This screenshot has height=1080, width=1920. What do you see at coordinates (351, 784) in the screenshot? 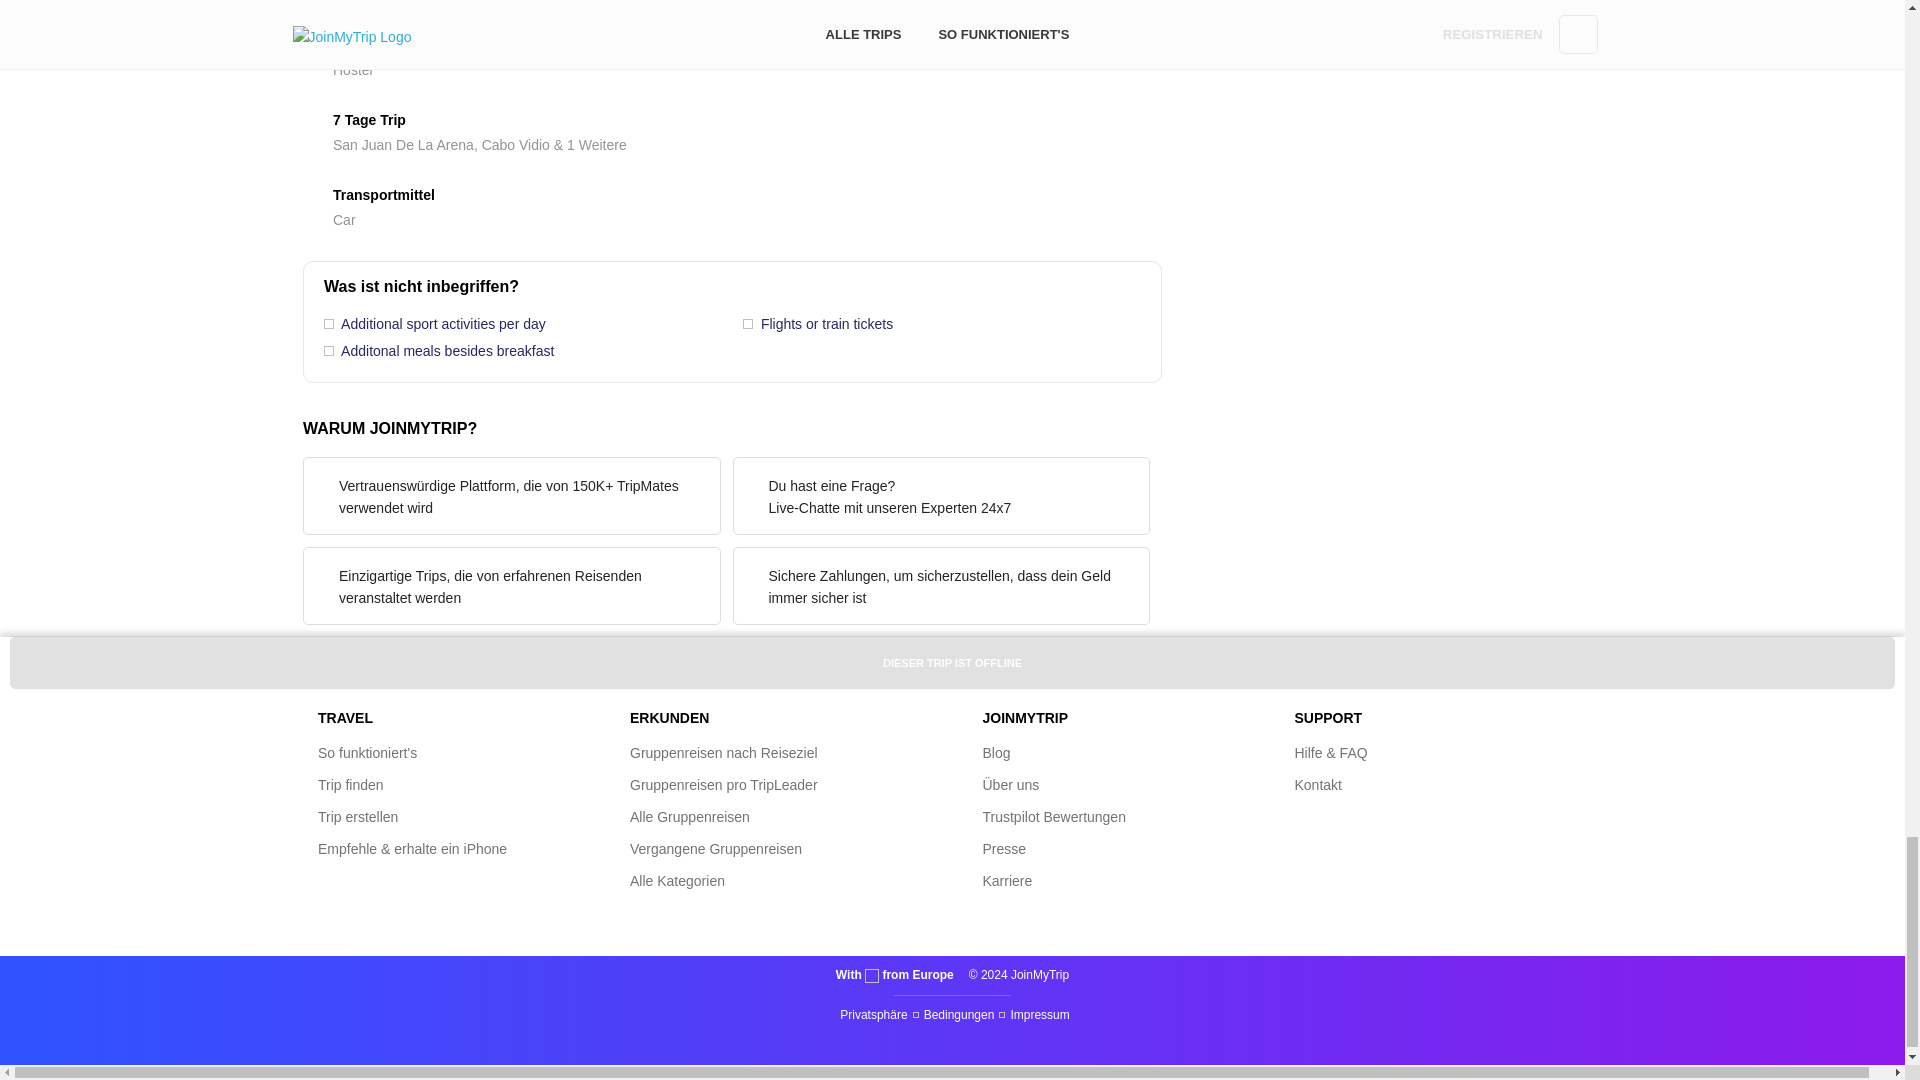
I see `Trip finden` at bounding box center [351, 784].